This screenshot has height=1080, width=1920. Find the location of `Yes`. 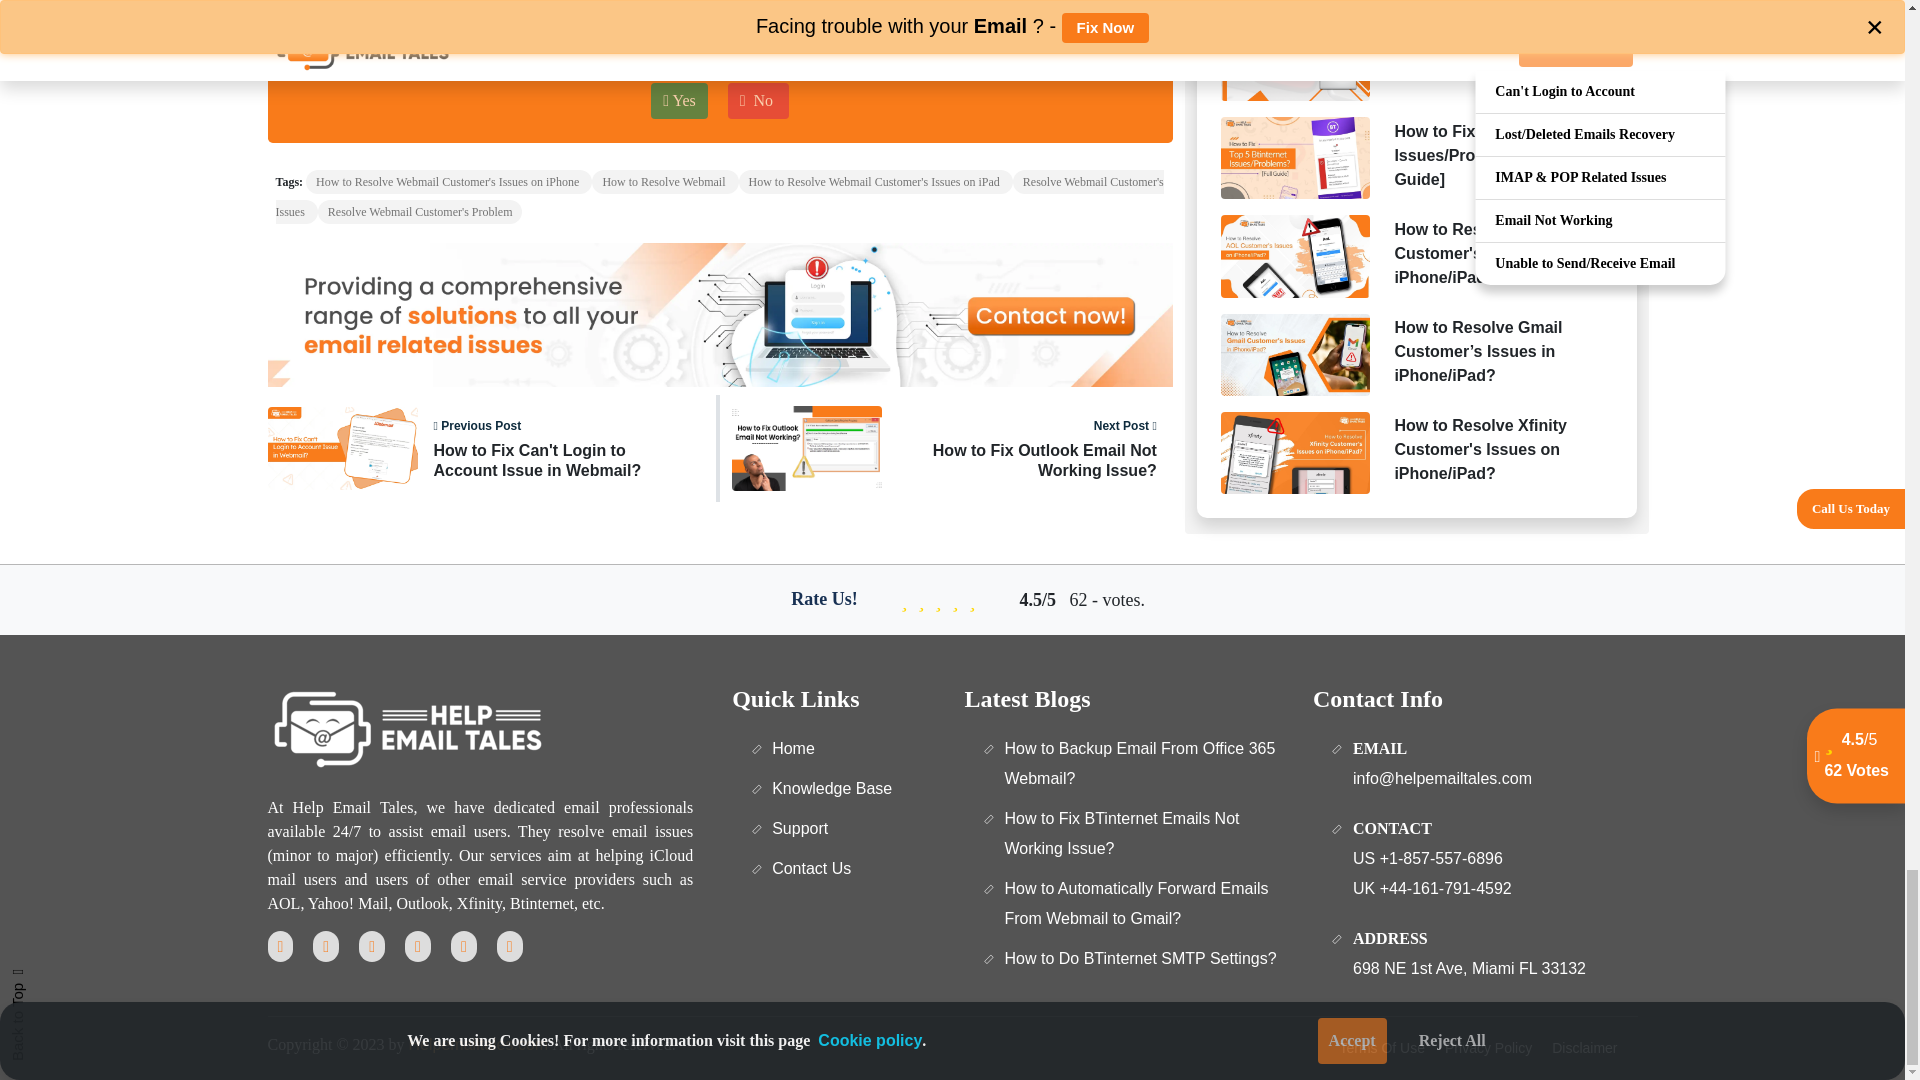

Yes is located at coordinates (679, 100).